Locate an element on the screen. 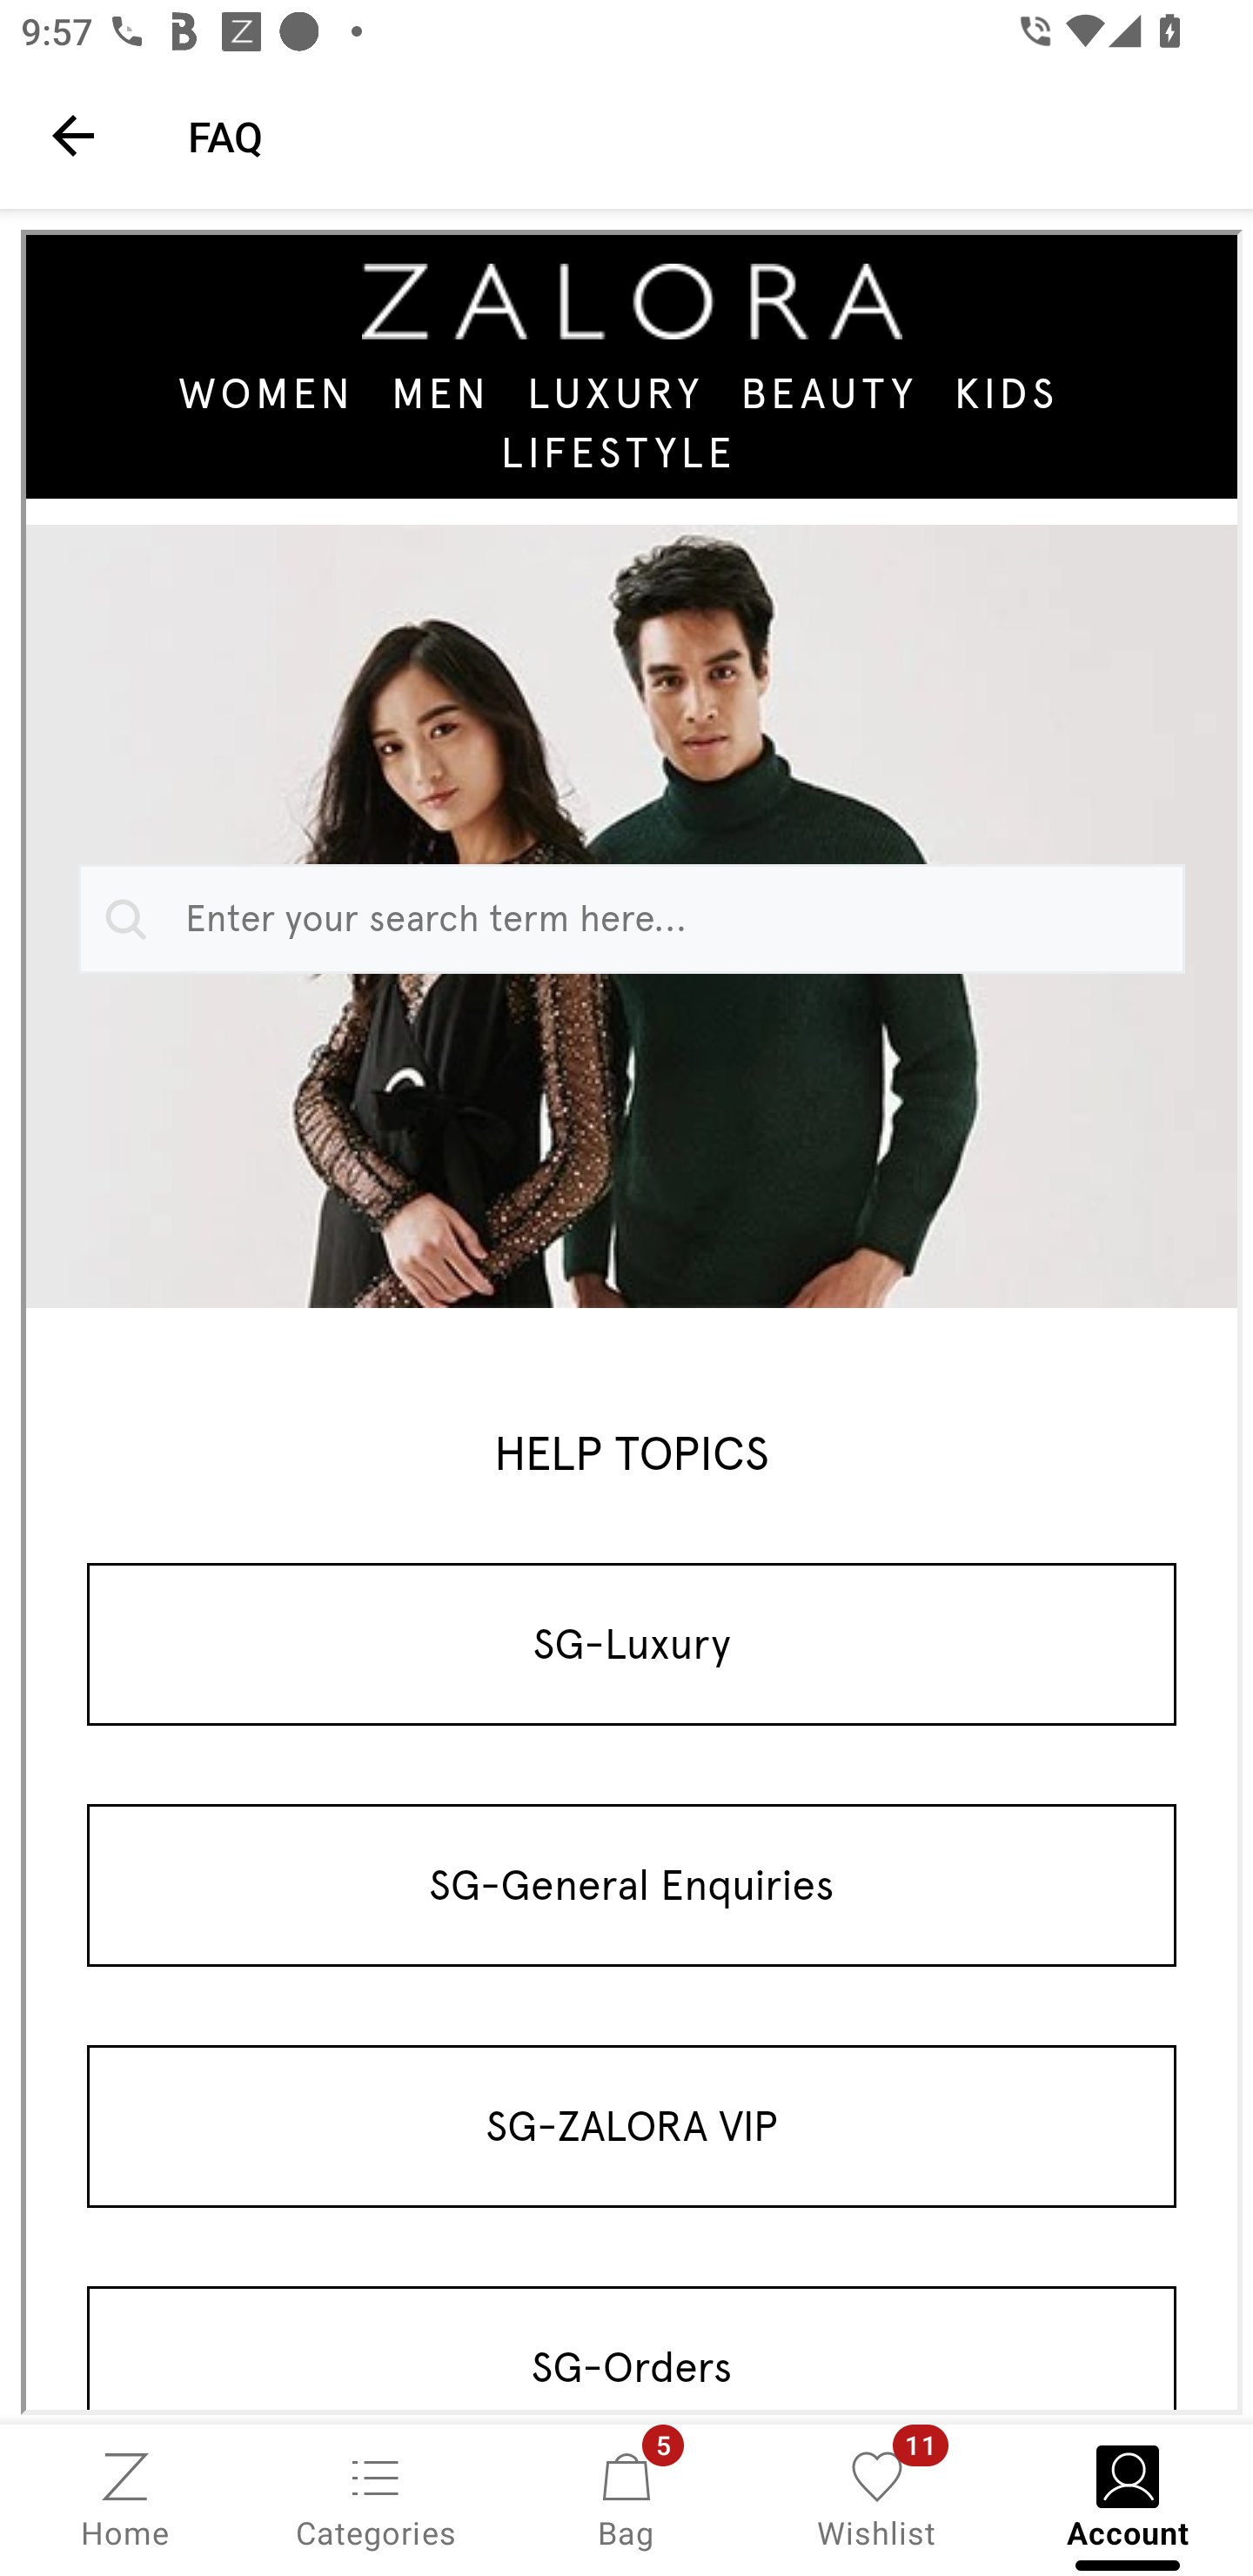 This screenshot has width=1253, height=2576. Wishlist, 11 new notifications Wishlist is located at coordinates (877, 2498).